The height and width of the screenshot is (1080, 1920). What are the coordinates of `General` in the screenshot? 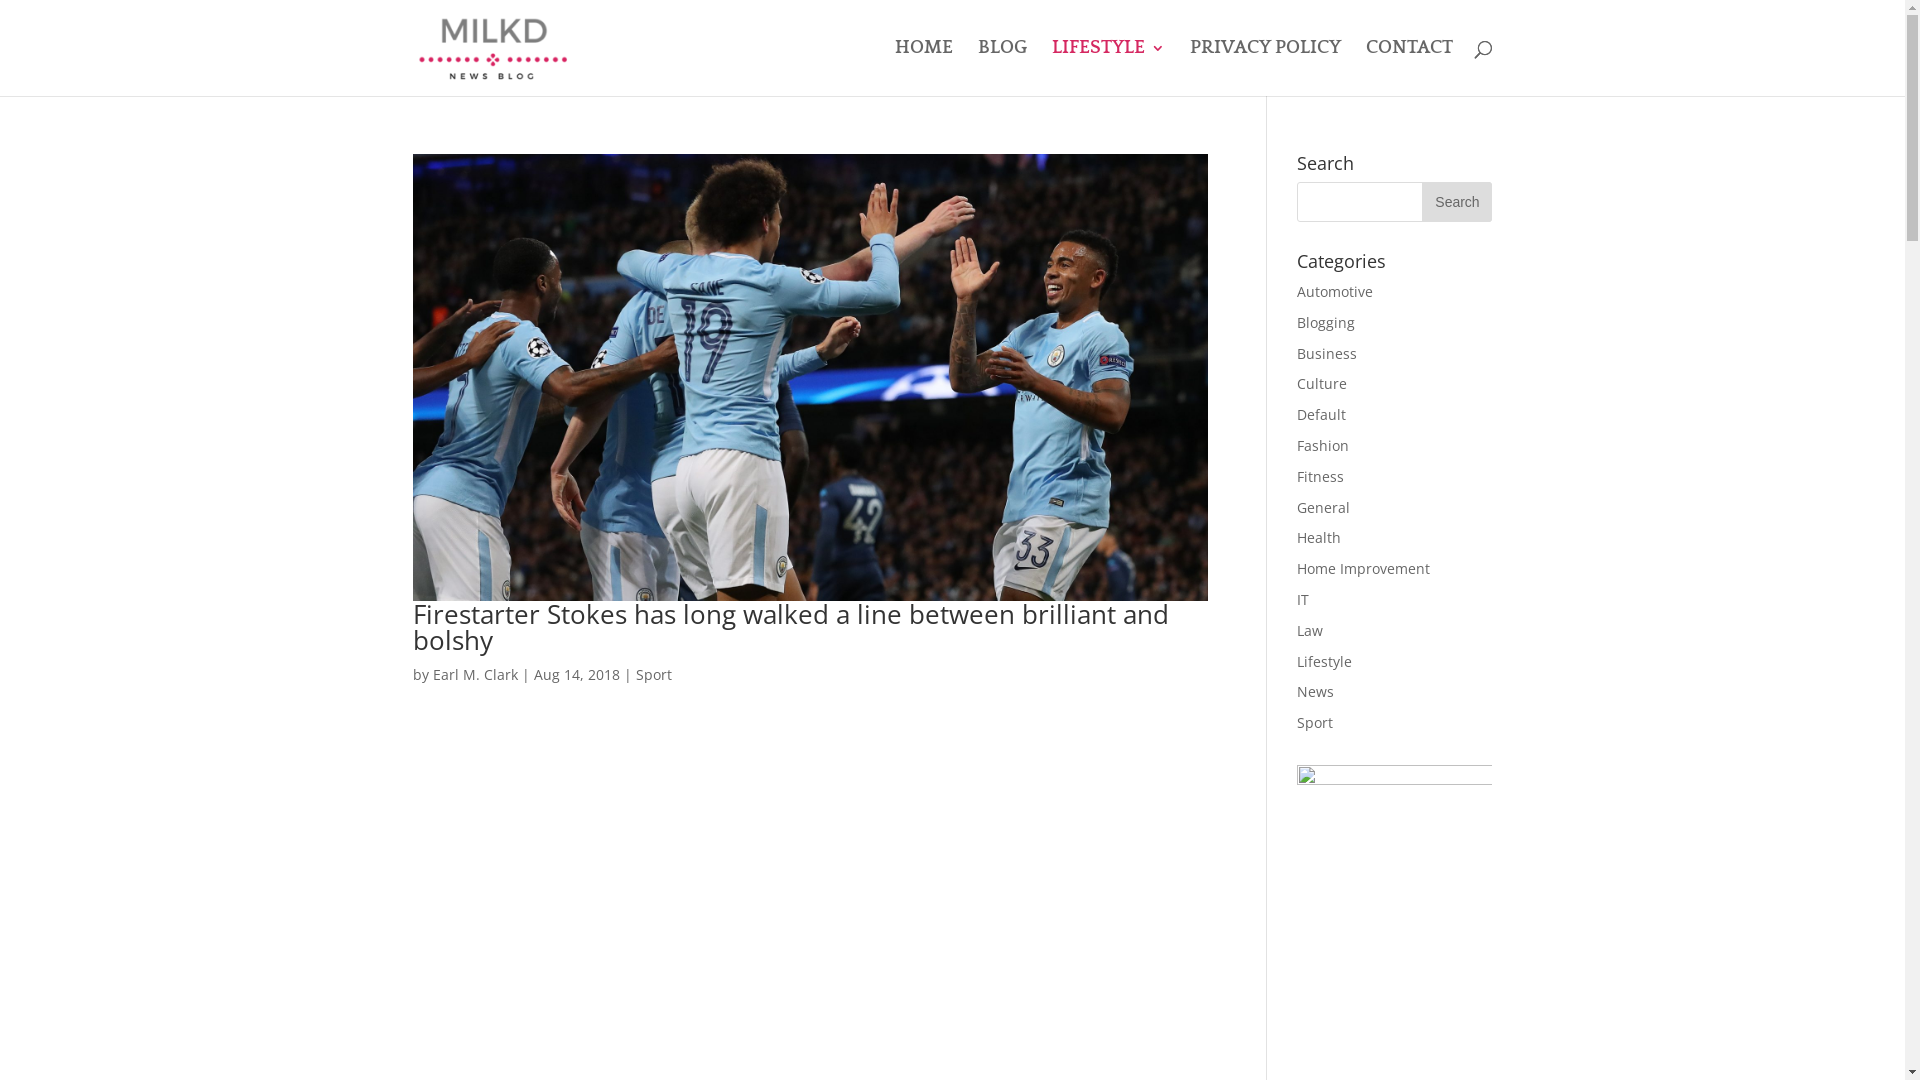 It's located at (1324, 508).